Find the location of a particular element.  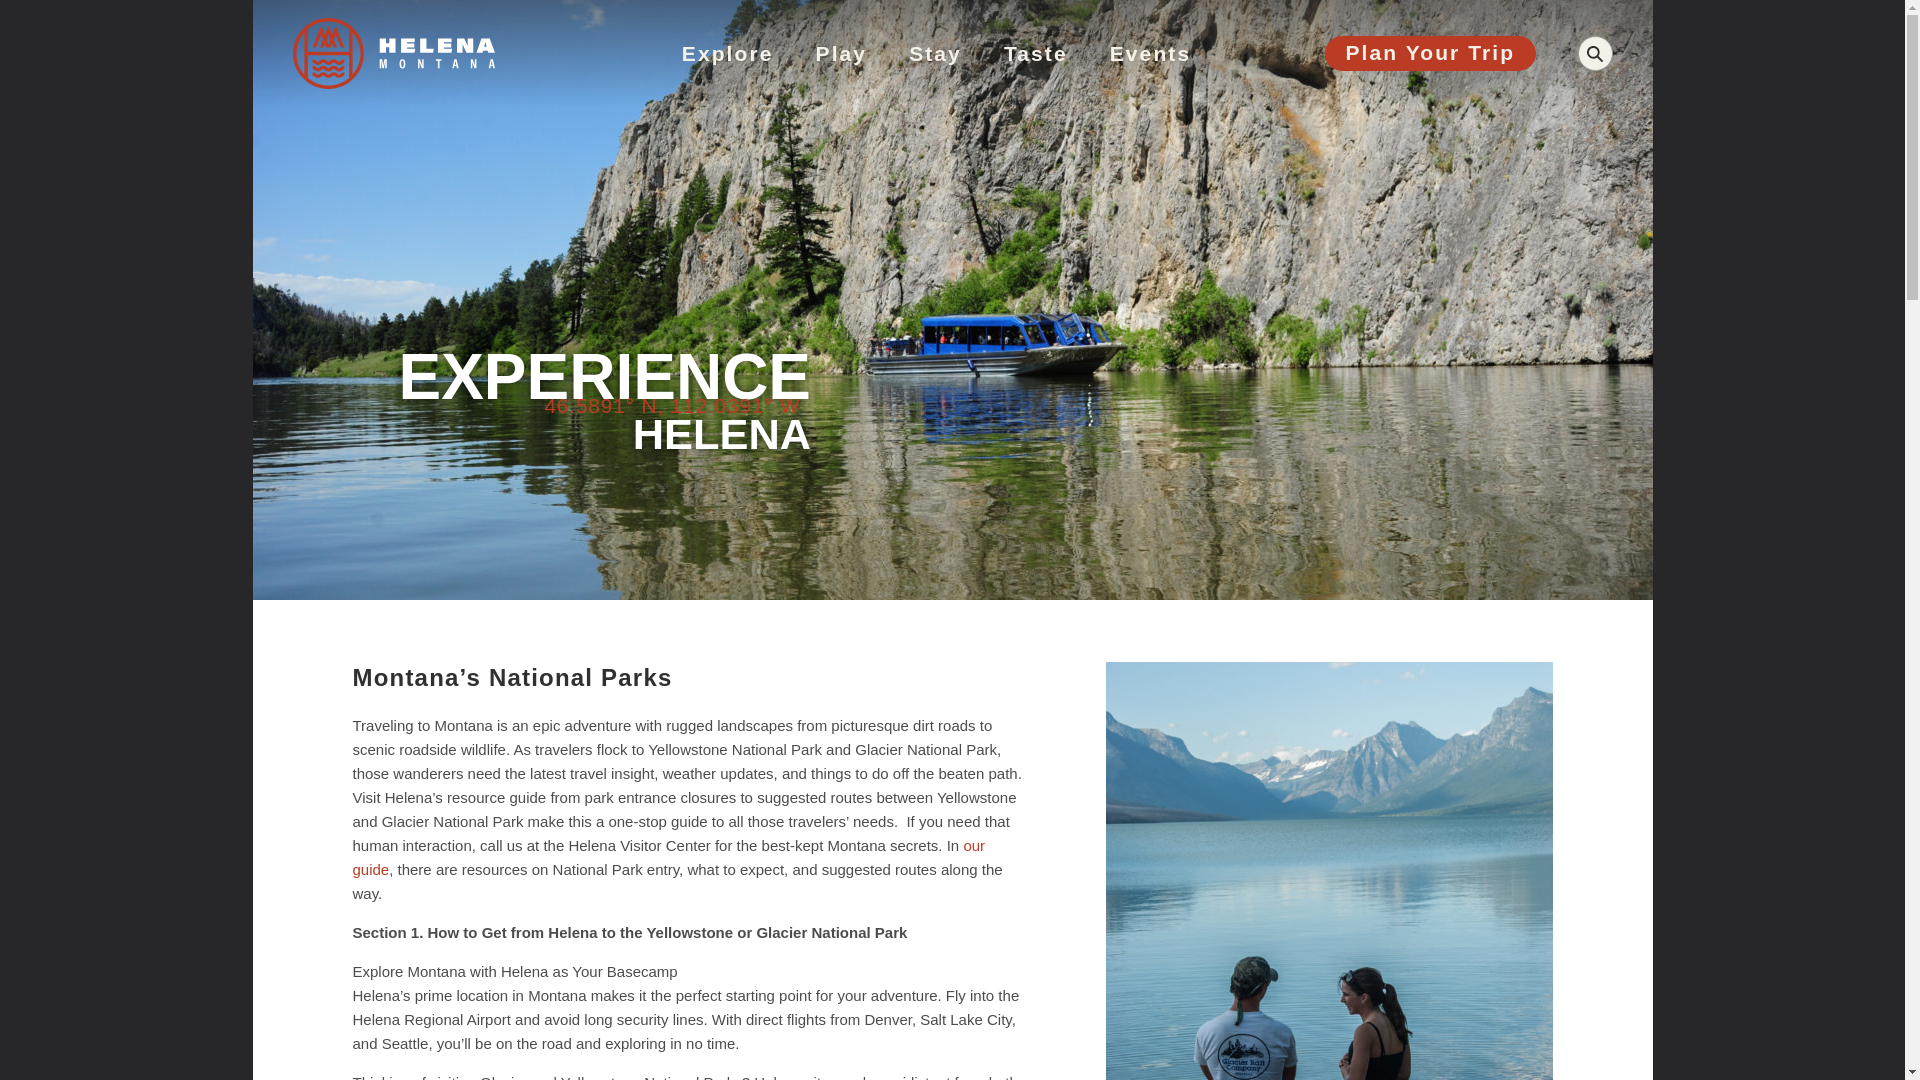

Stay is located at coordinates (934, 53).